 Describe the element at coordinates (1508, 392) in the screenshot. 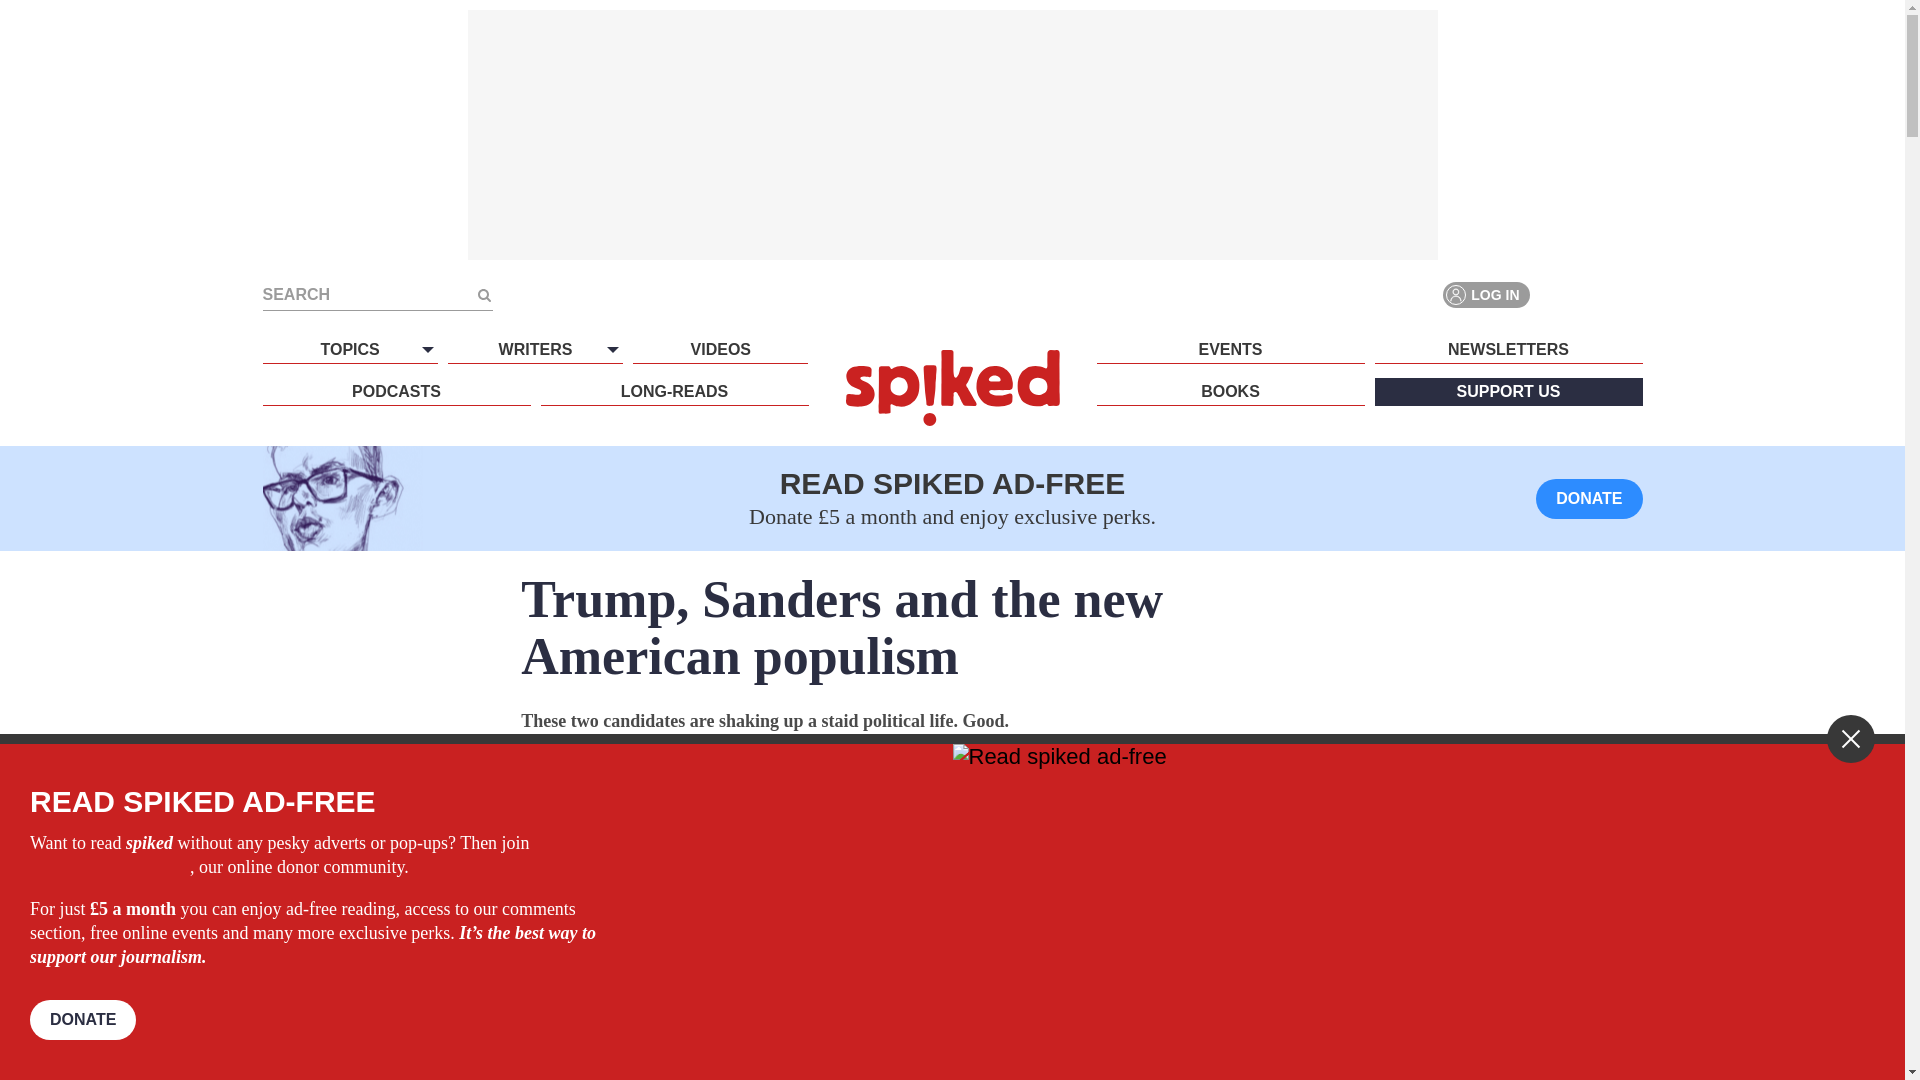

I see `SUPPORT US` at that location.